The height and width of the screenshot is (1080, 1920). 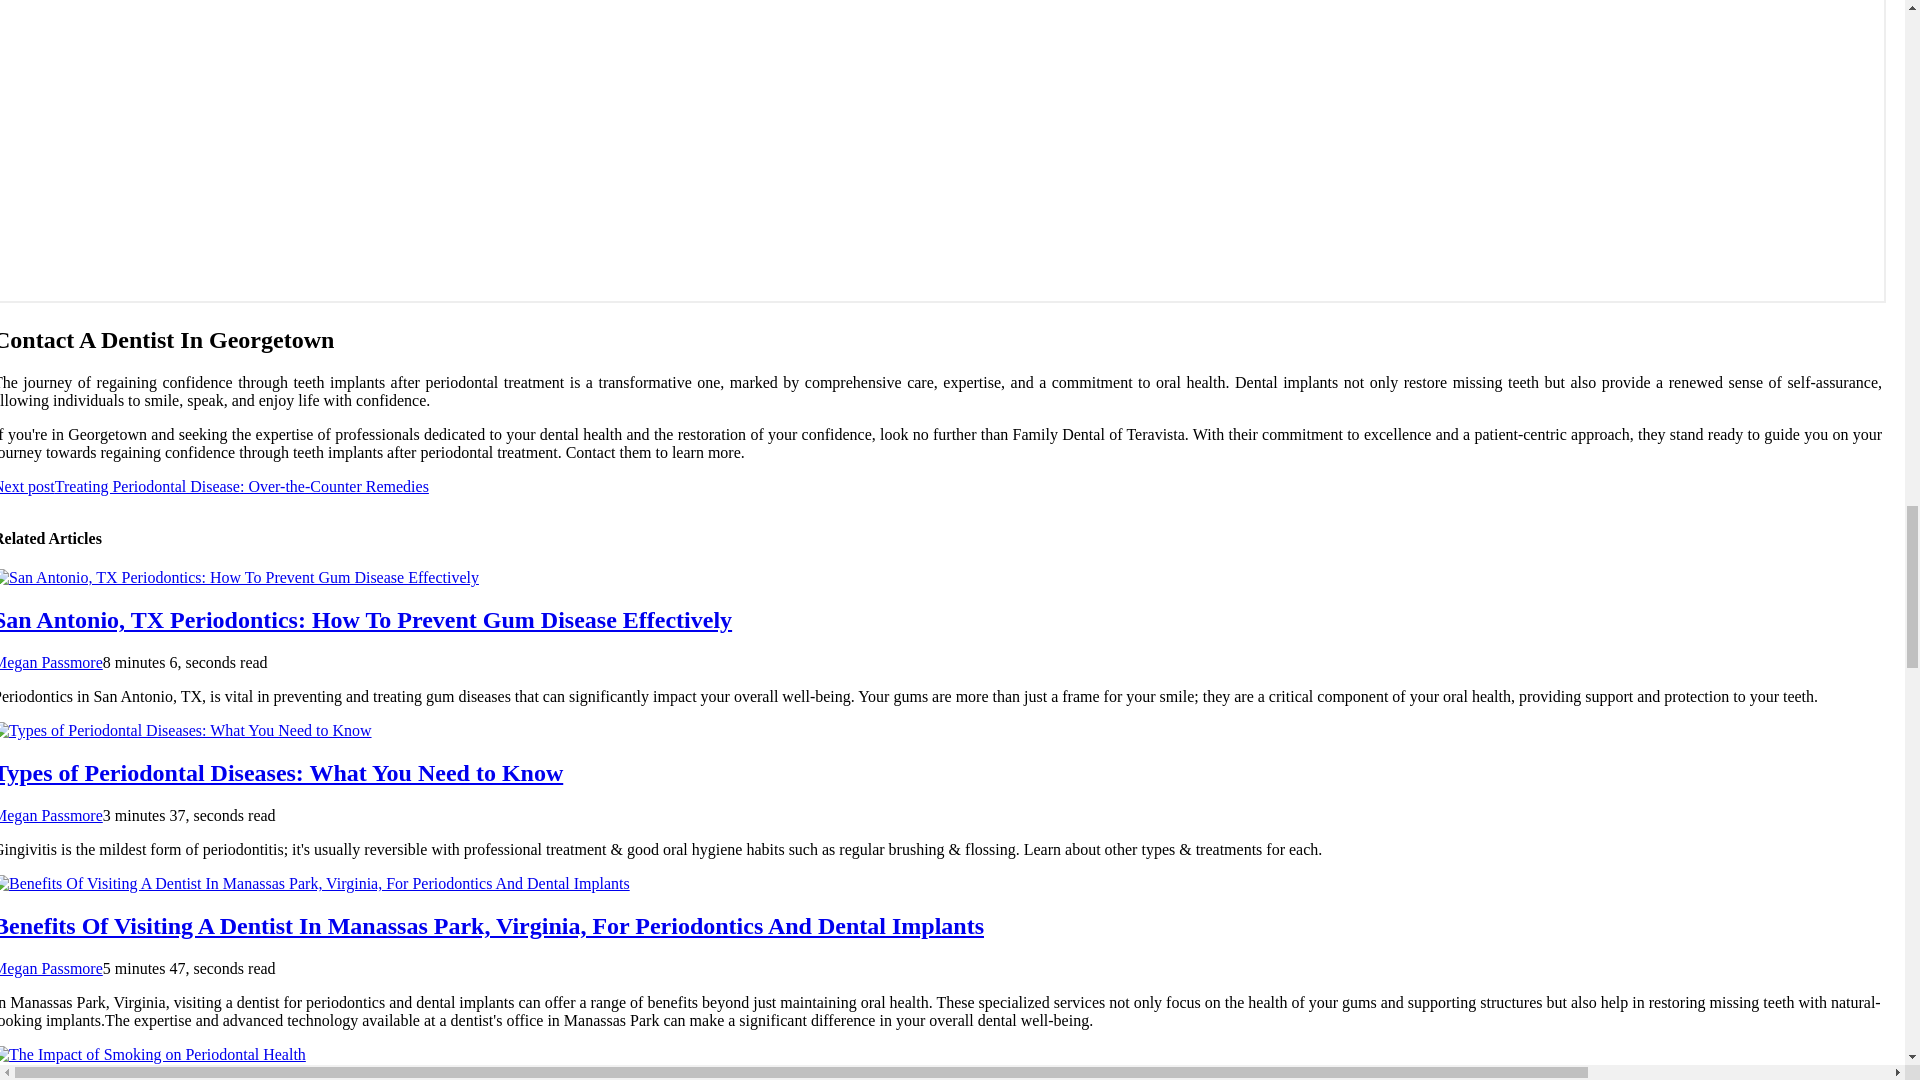 What do you see at coordinates (52, 968) in the screenshot?
I see `Posts by Megan Passmore` at bounding box center [52, 968].